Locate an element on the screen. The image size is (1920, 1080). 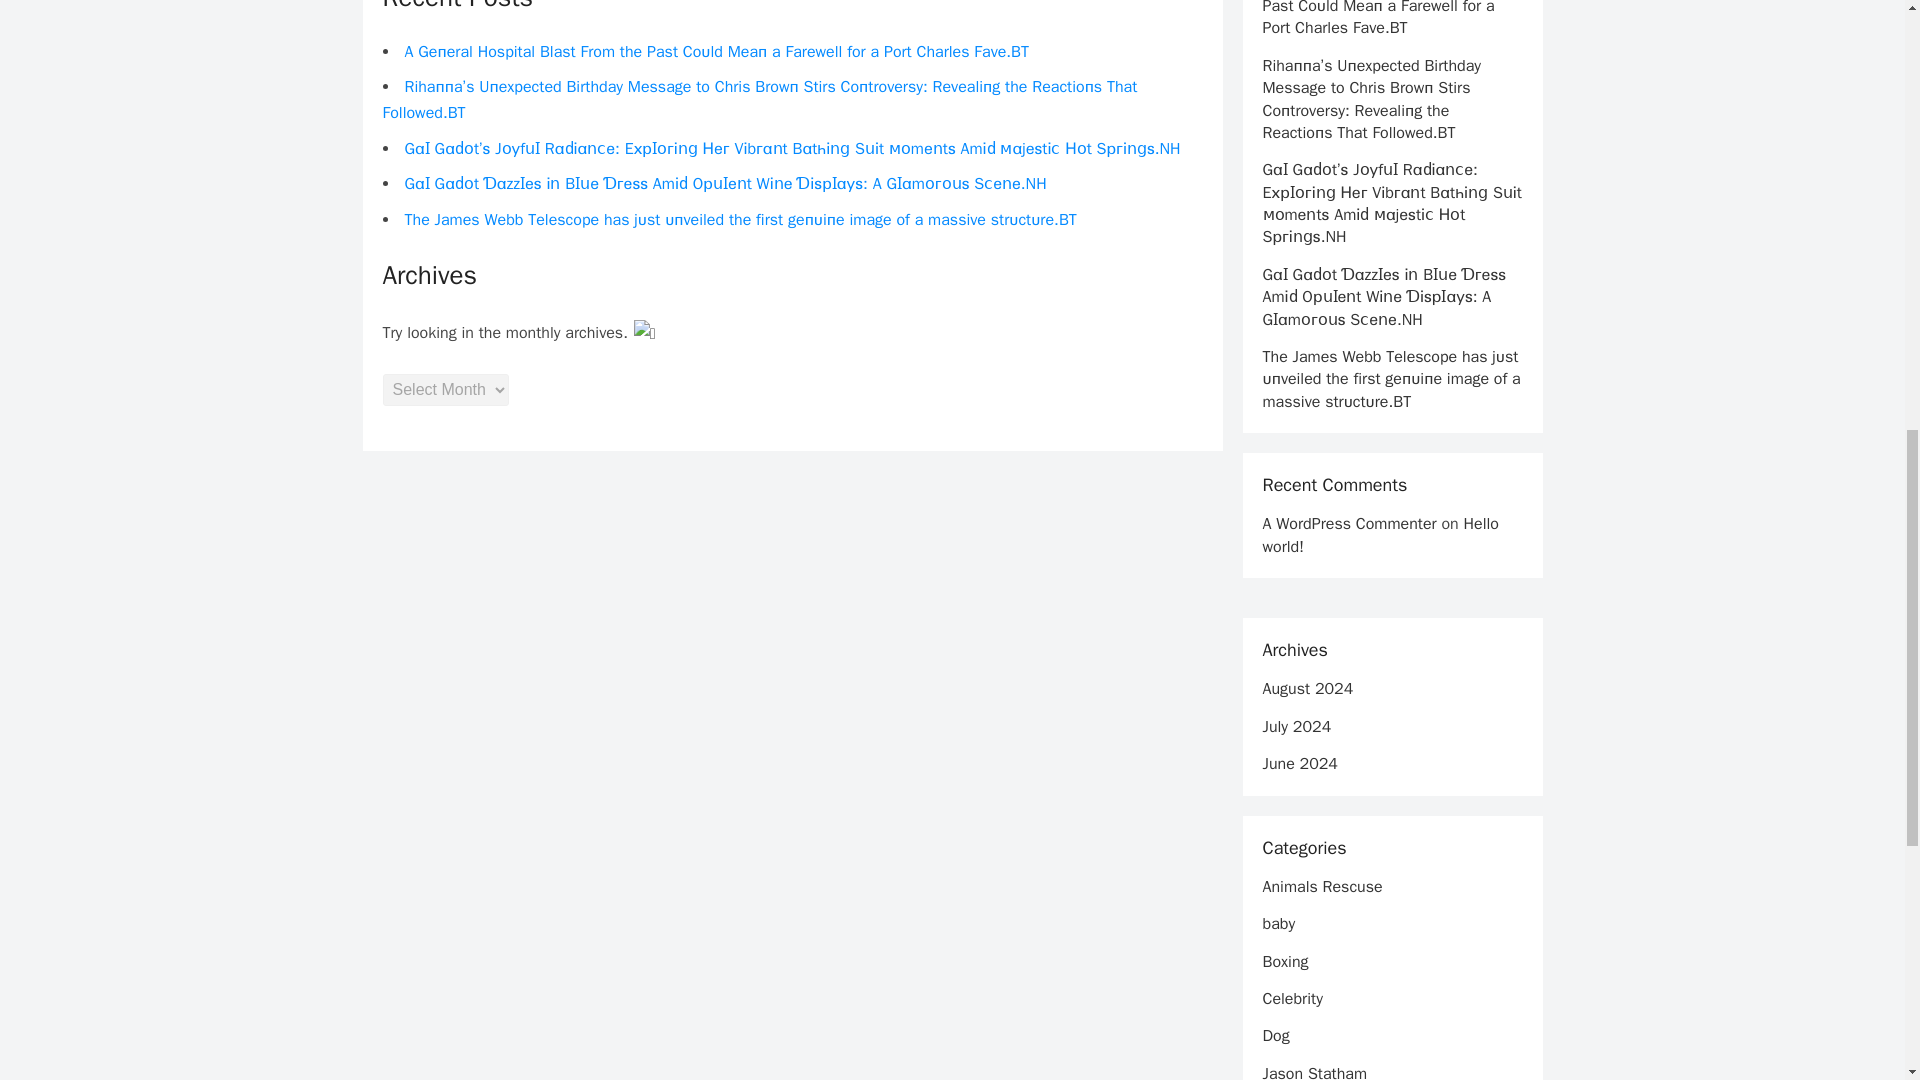
Animals Rescuse is located at coordinates (1322, 886).